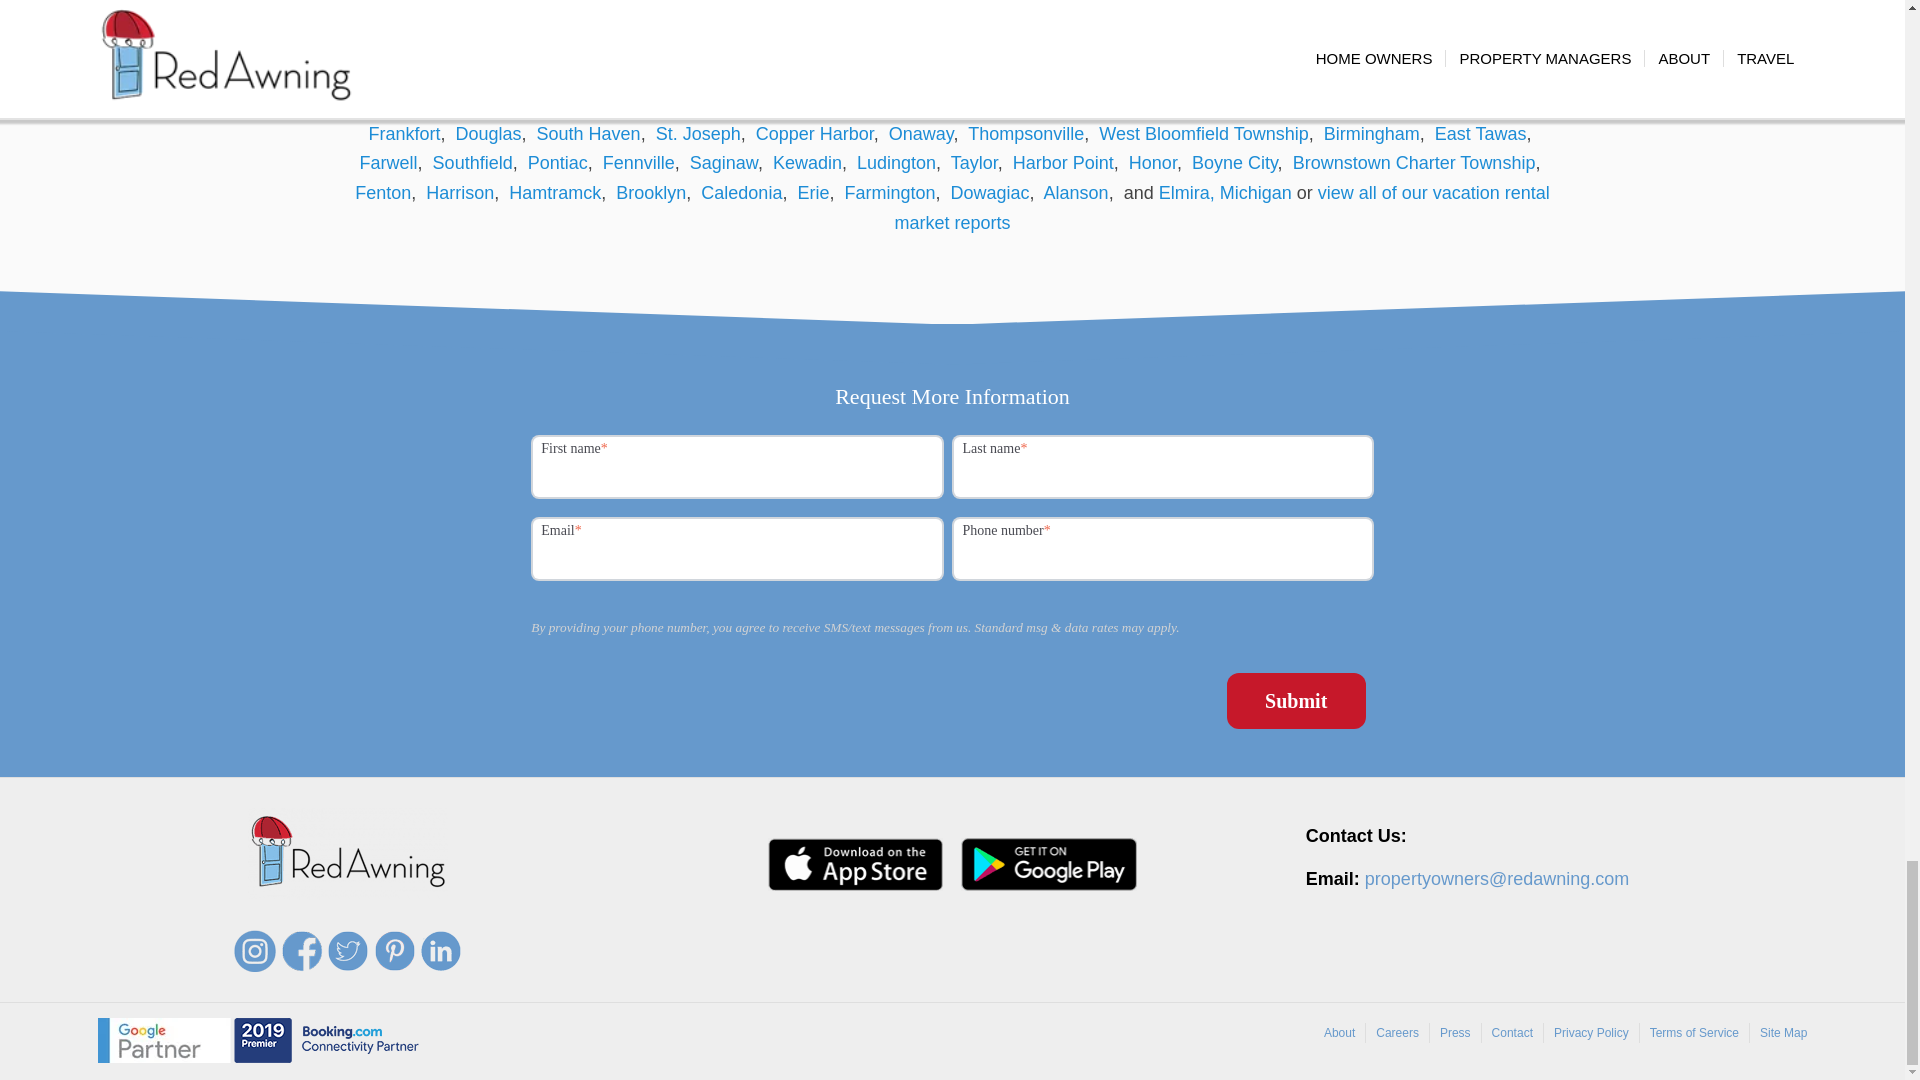 The width and height of the screenshot is (1920, 1080). Describe the element at coordinates (164, 1040) in the screenshot. I see `Footer Google Image` at that location.